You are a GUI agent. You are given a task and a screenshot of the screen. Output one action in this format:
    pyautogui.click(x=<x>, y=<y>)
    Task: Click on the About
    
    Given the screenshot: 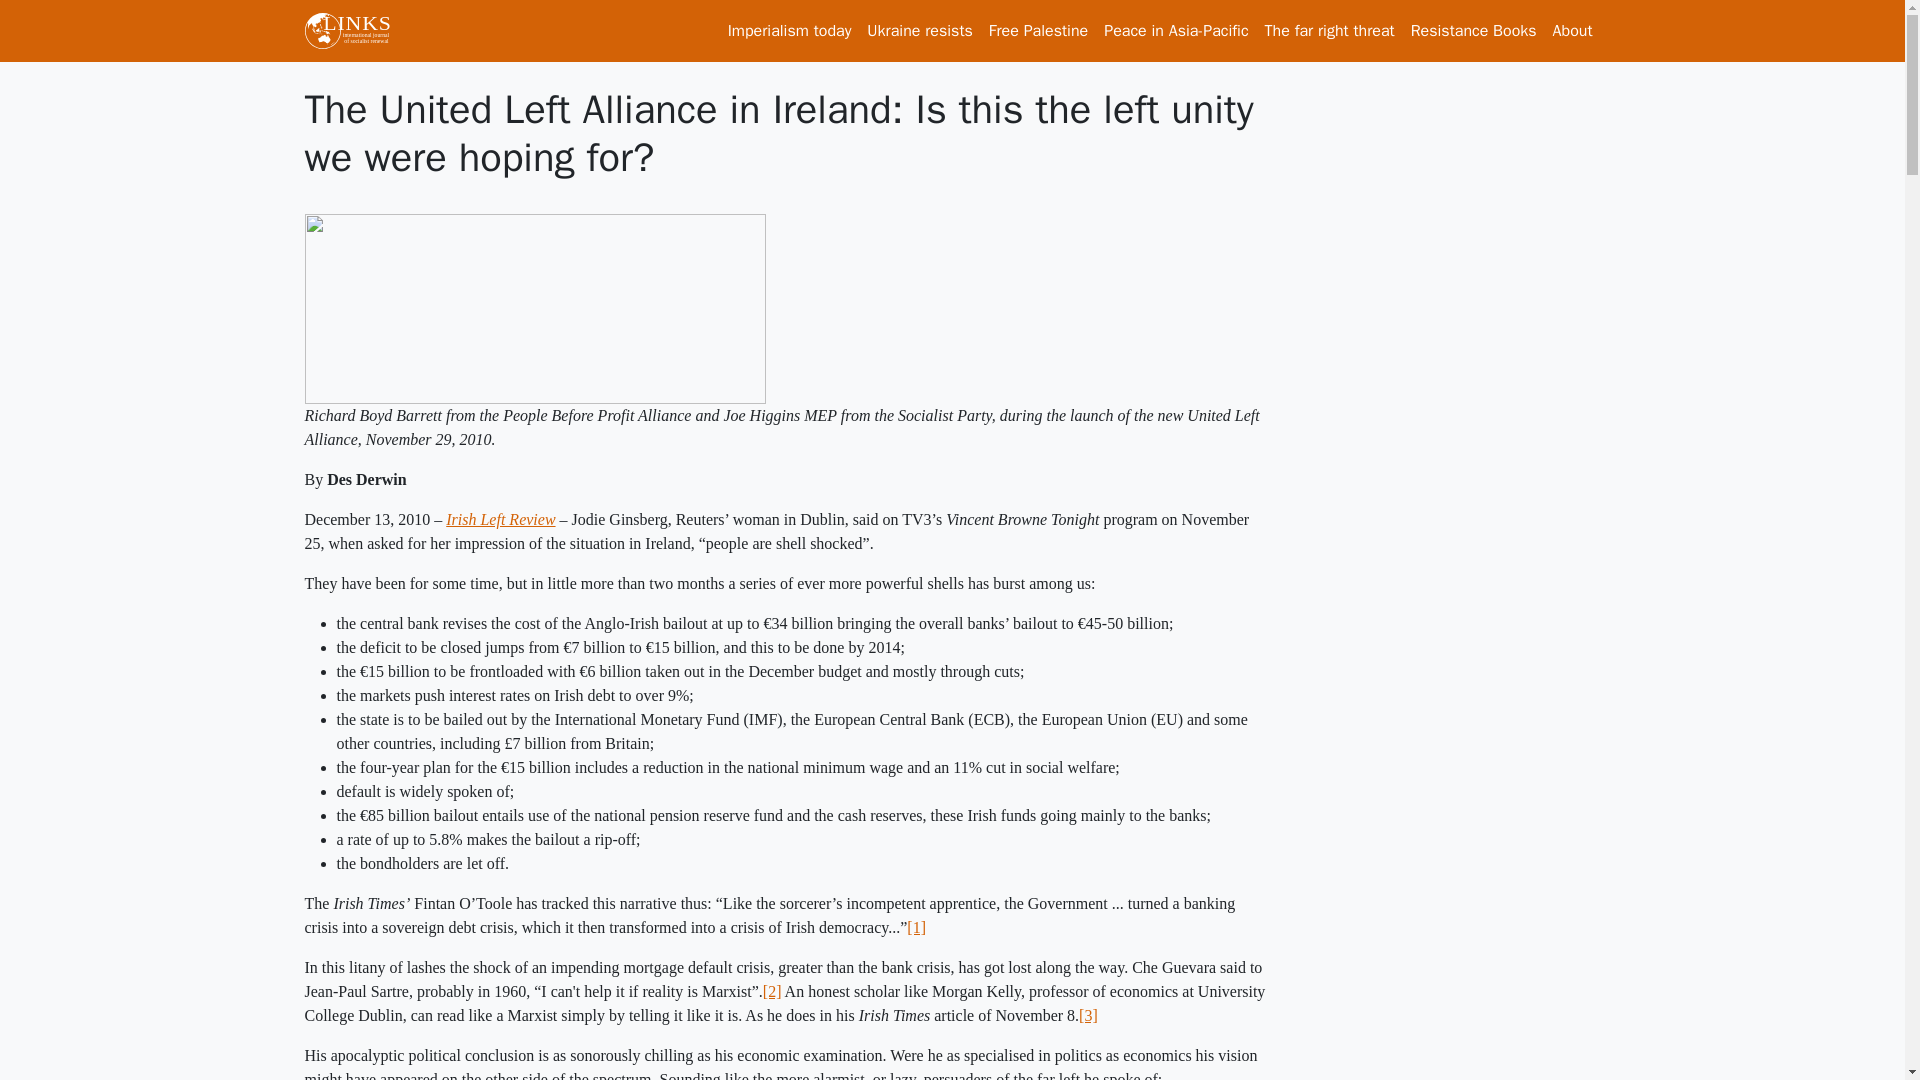 What is the action you would take?
    pyautogui.click(x=1573, y=30)
    